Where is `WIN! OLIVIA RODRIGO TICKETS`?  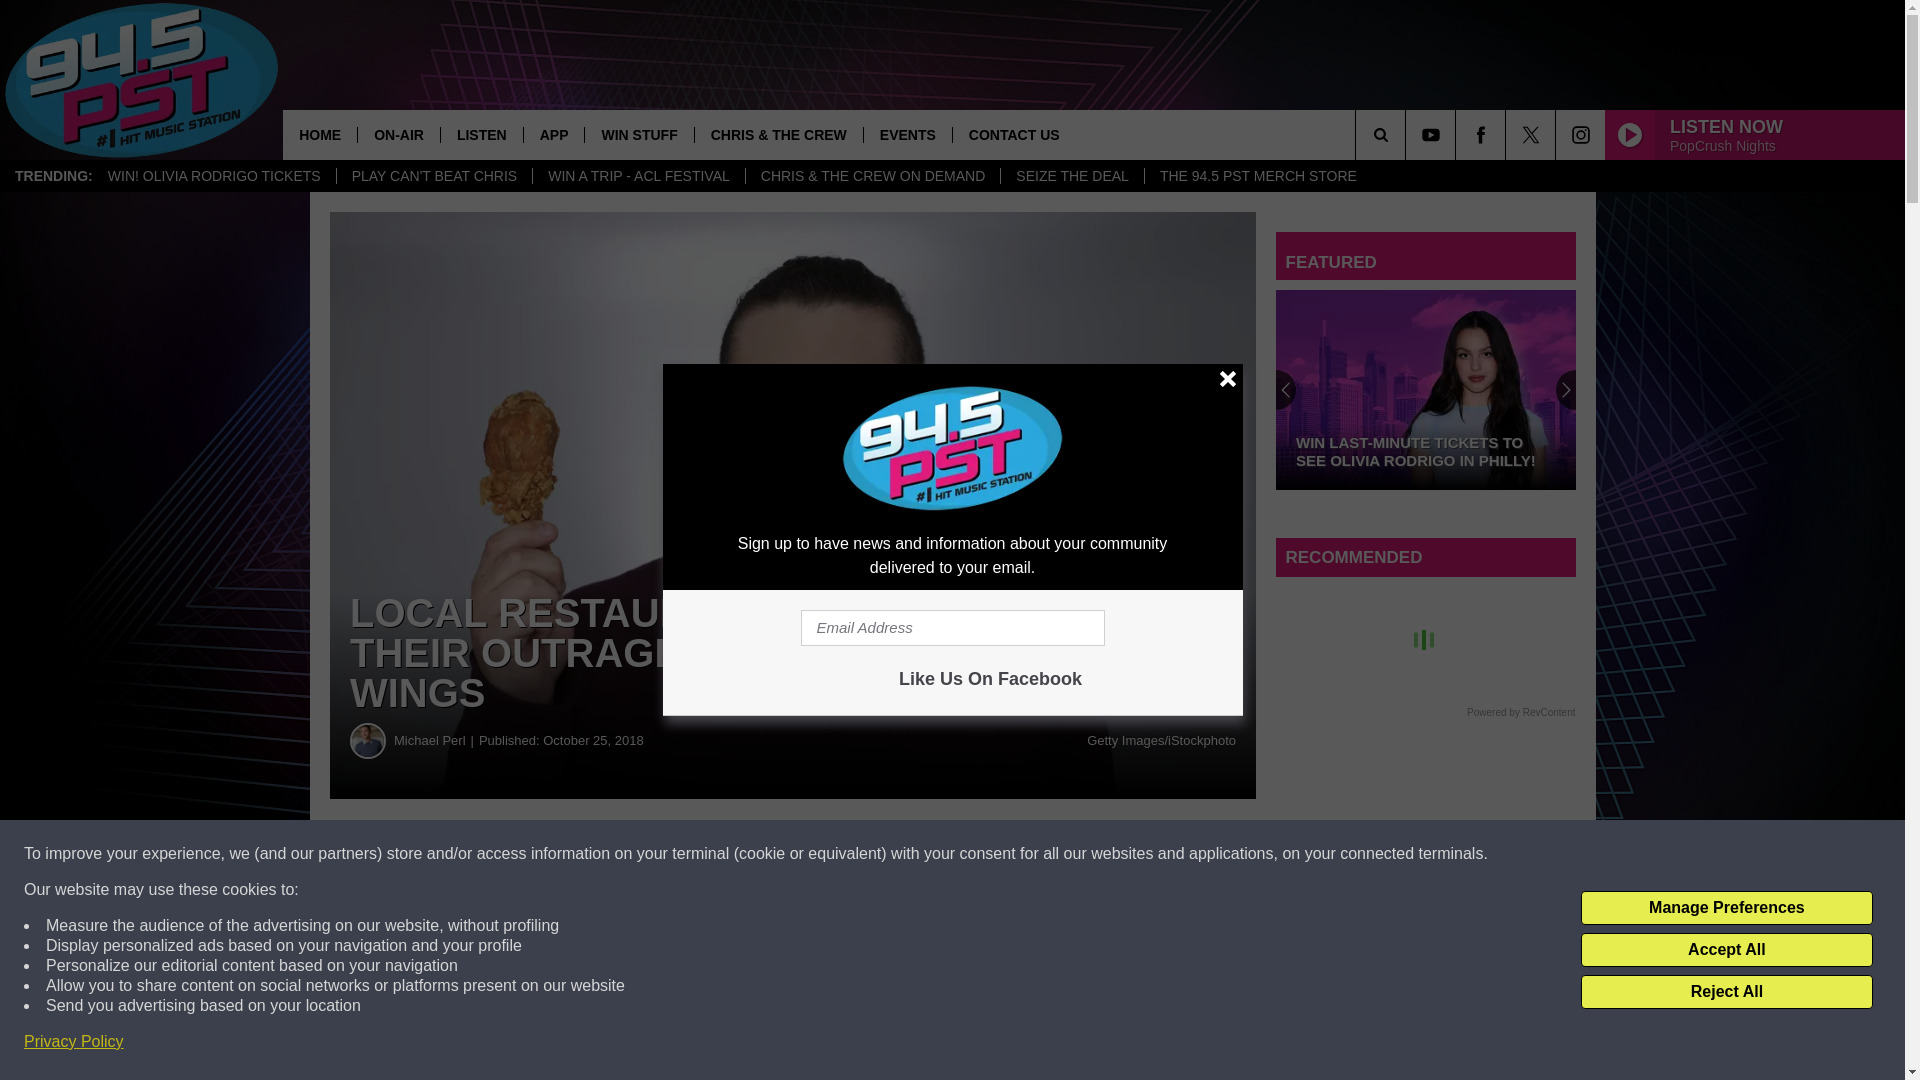 WIN! OLIVIA RODRIGO TICKETS is located at coordinates (214, 176).